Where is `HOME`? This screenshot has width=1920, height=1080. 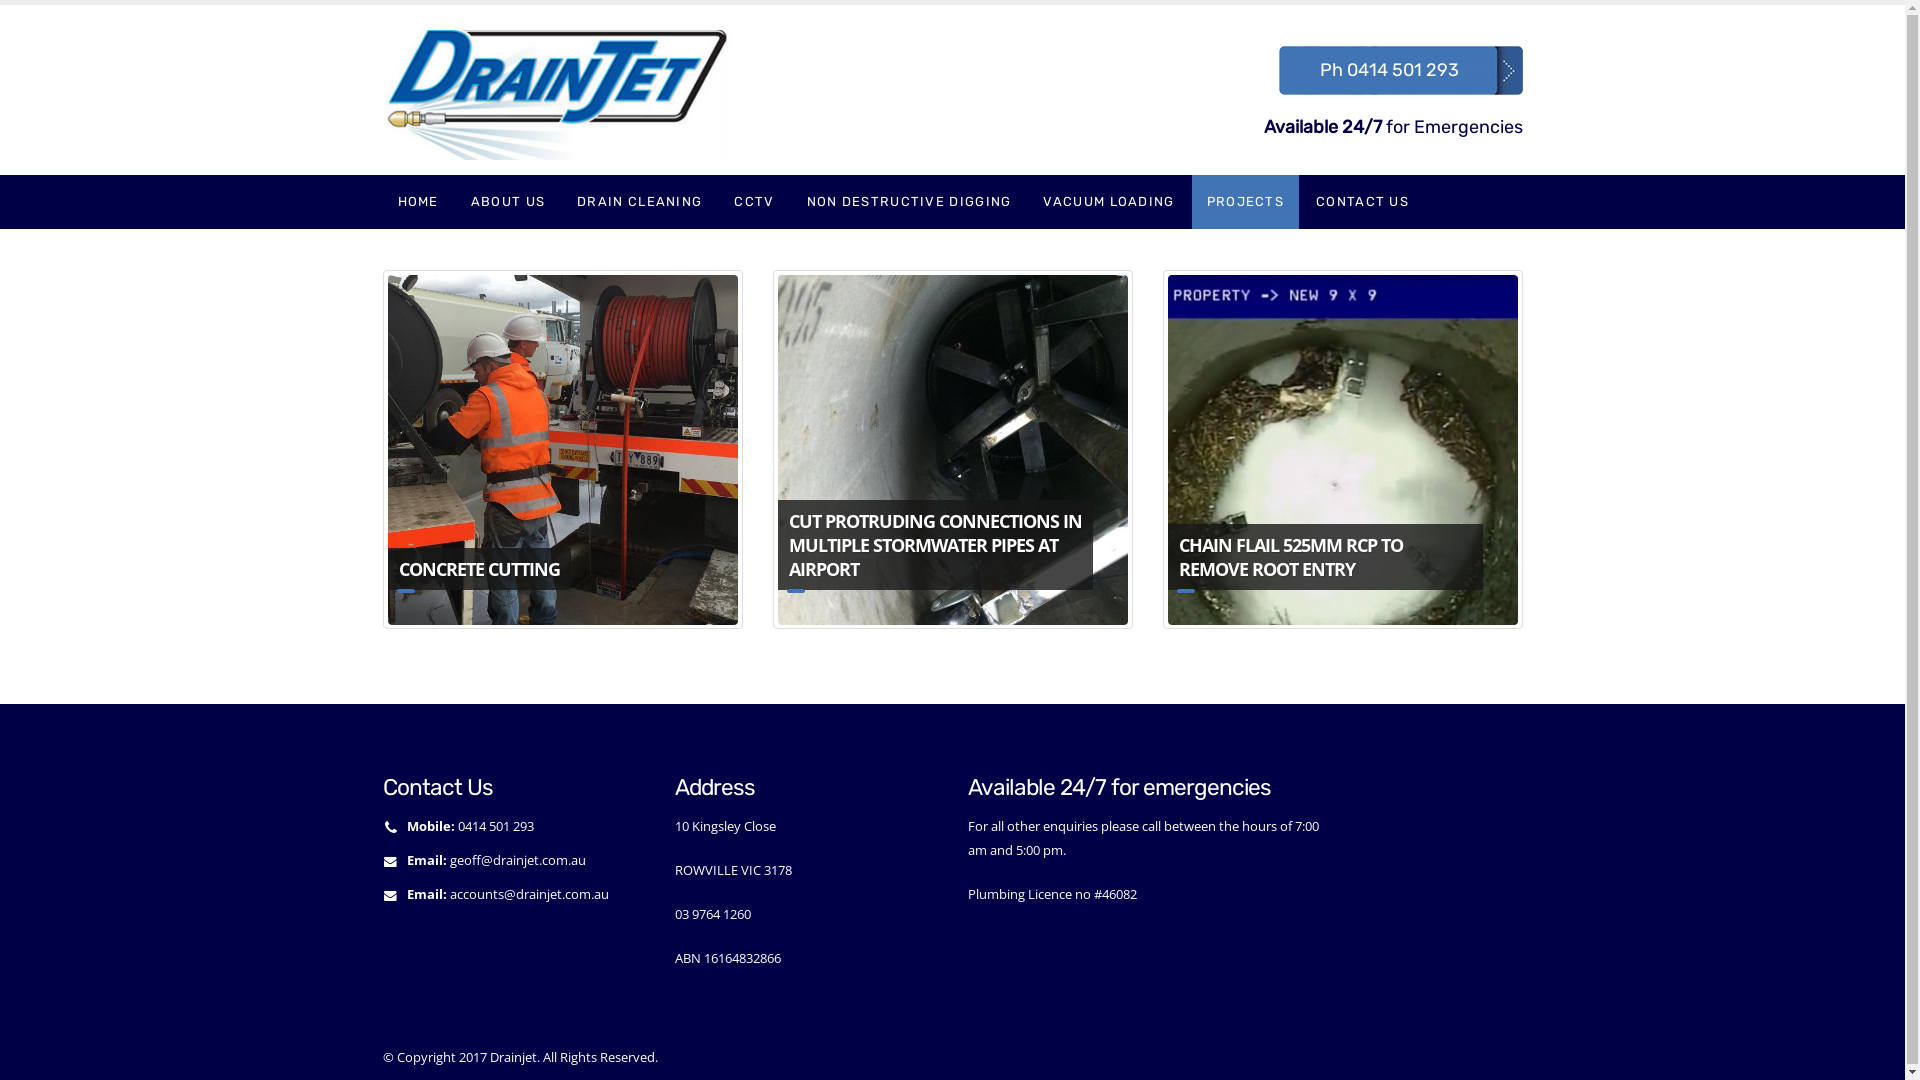 HOME is located at coordinates (418, 202).